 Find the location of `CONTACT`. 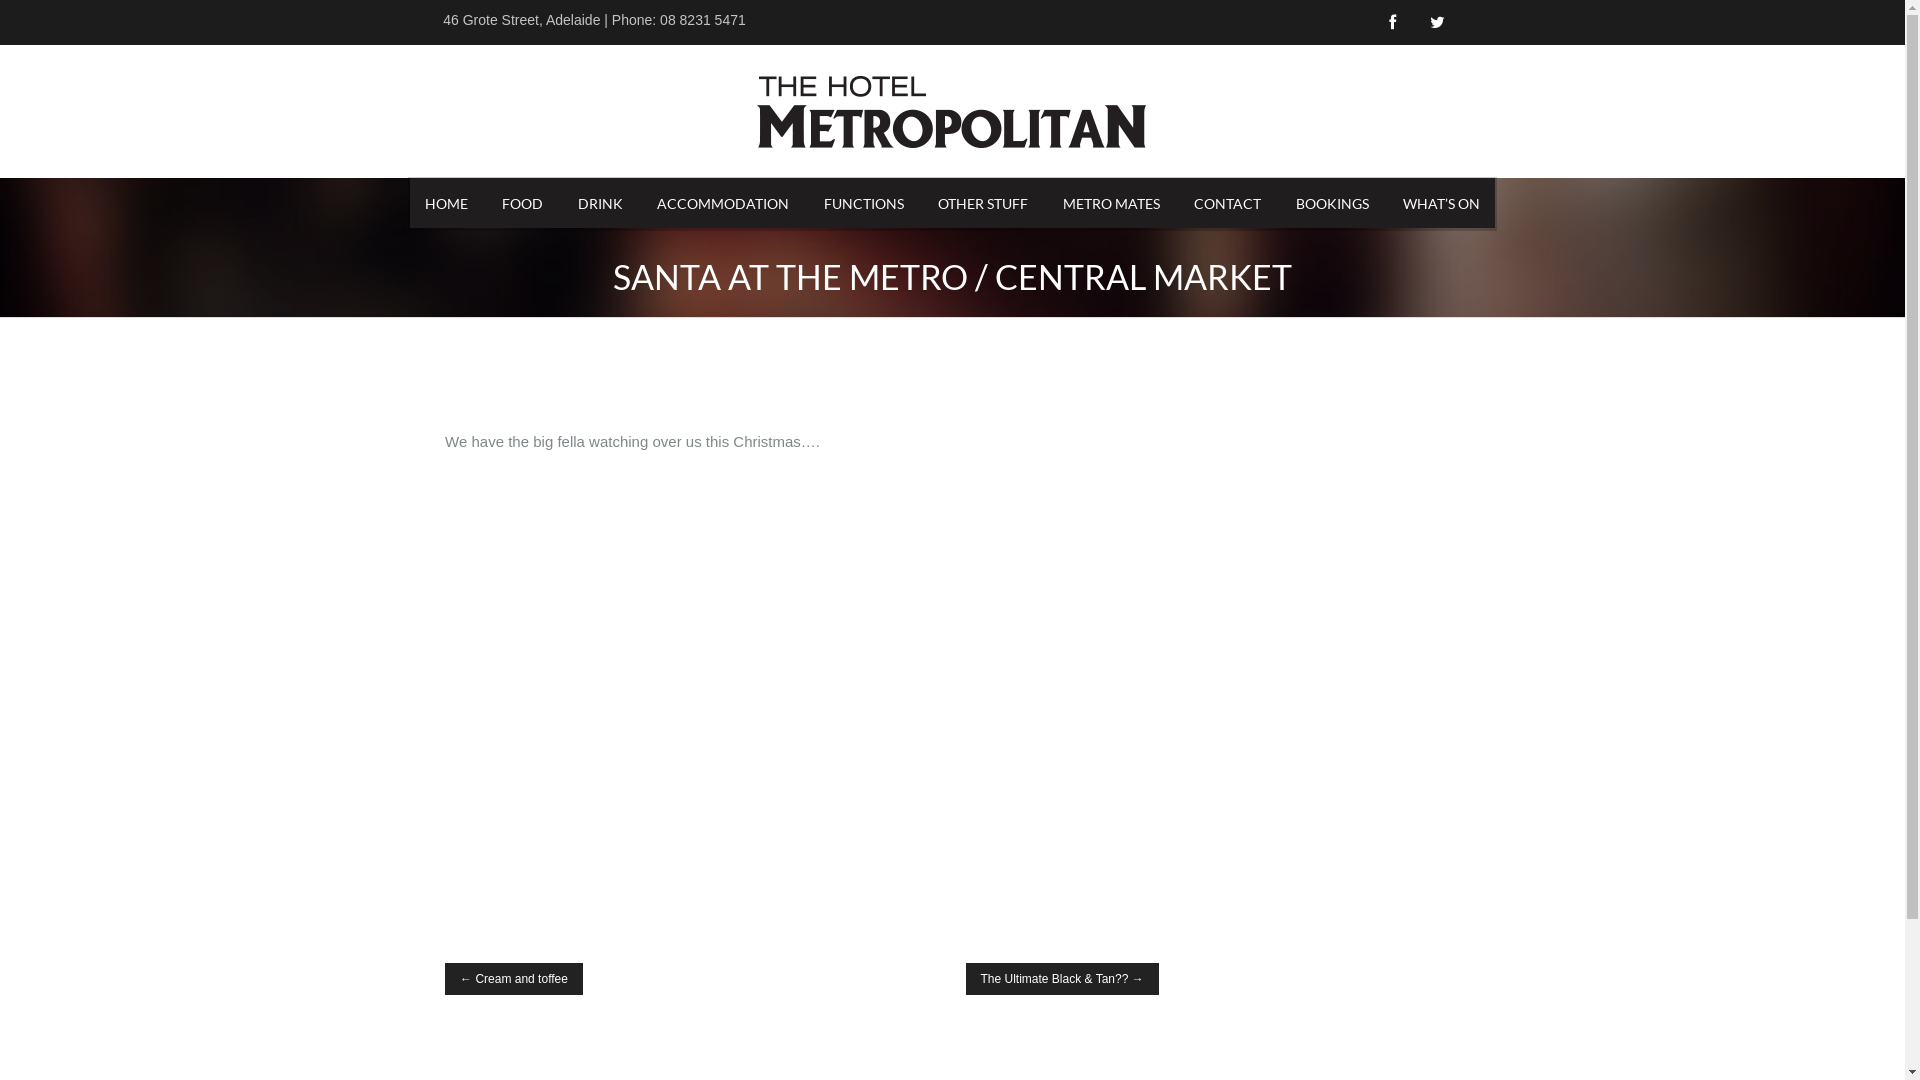

CONTACT is located at coordinates (1228, 203).